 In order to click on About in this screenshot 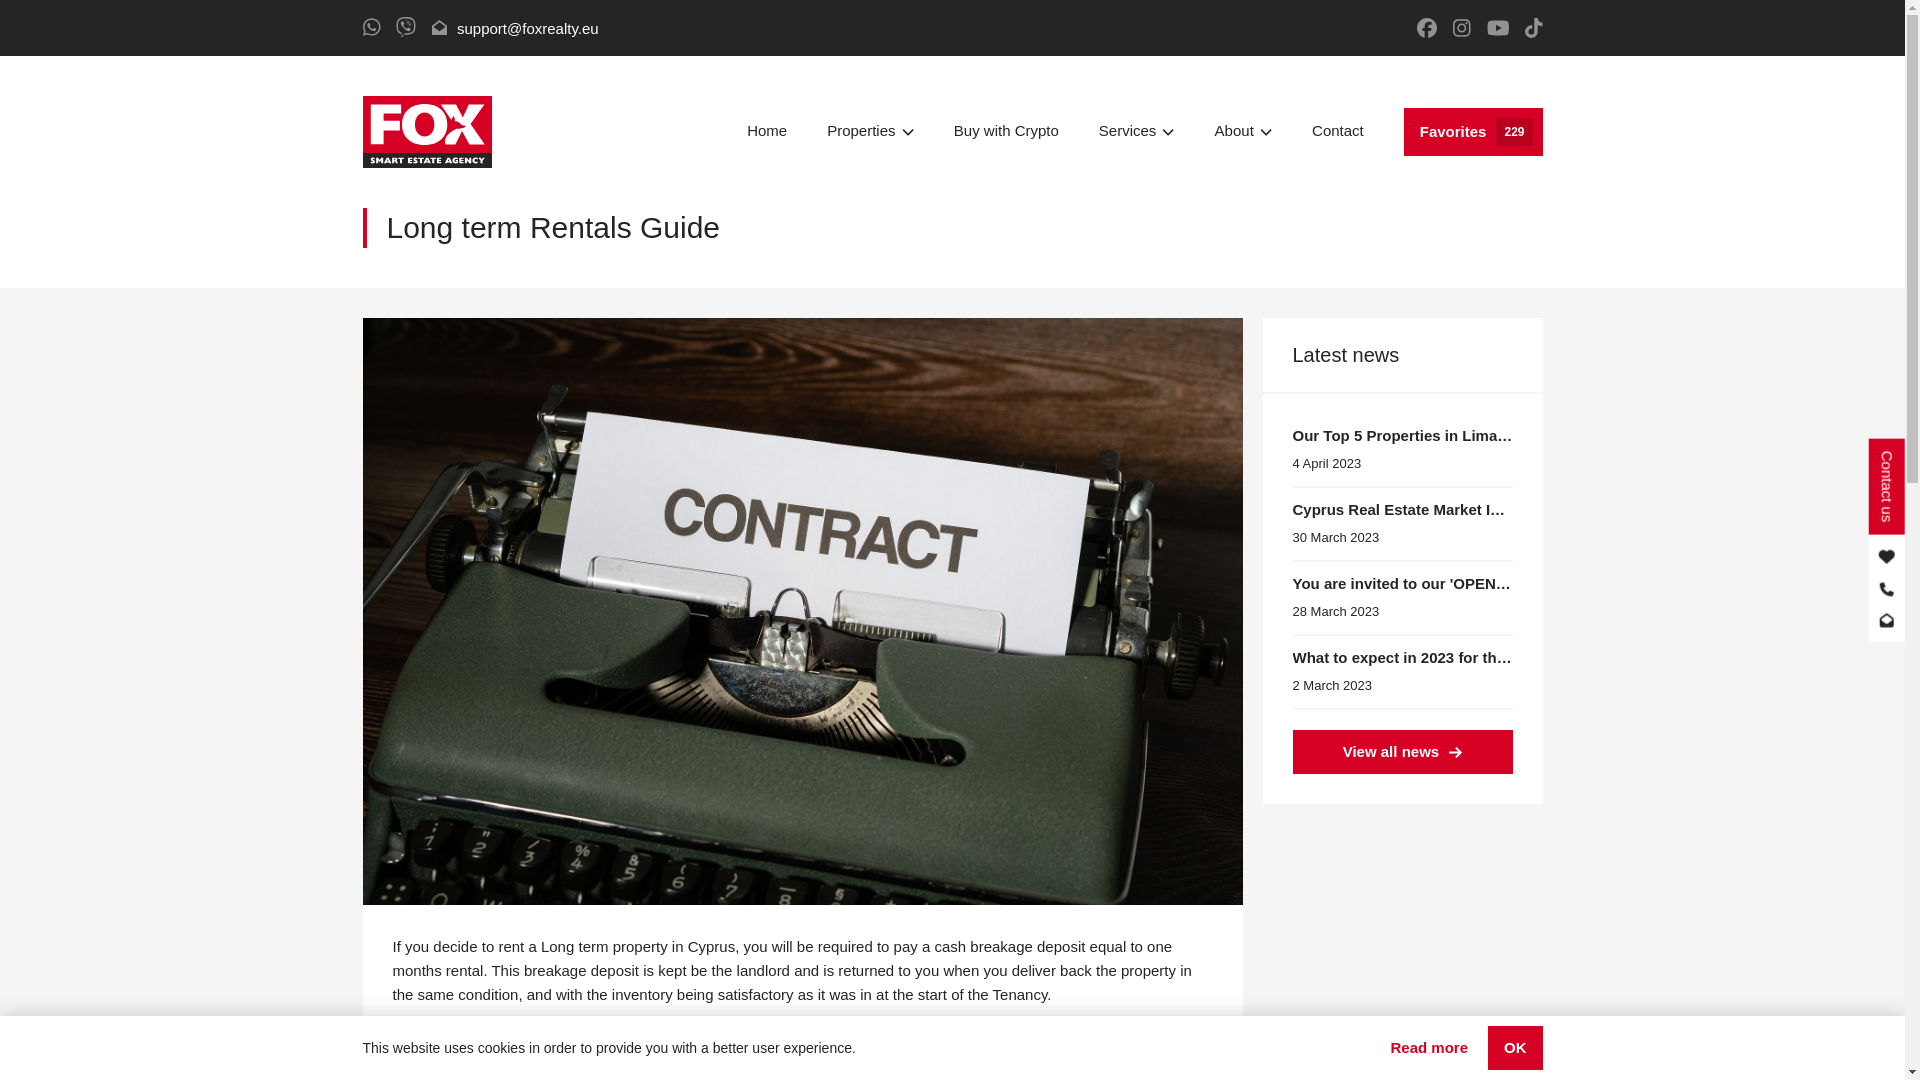, I will do `click(766, 132)`.